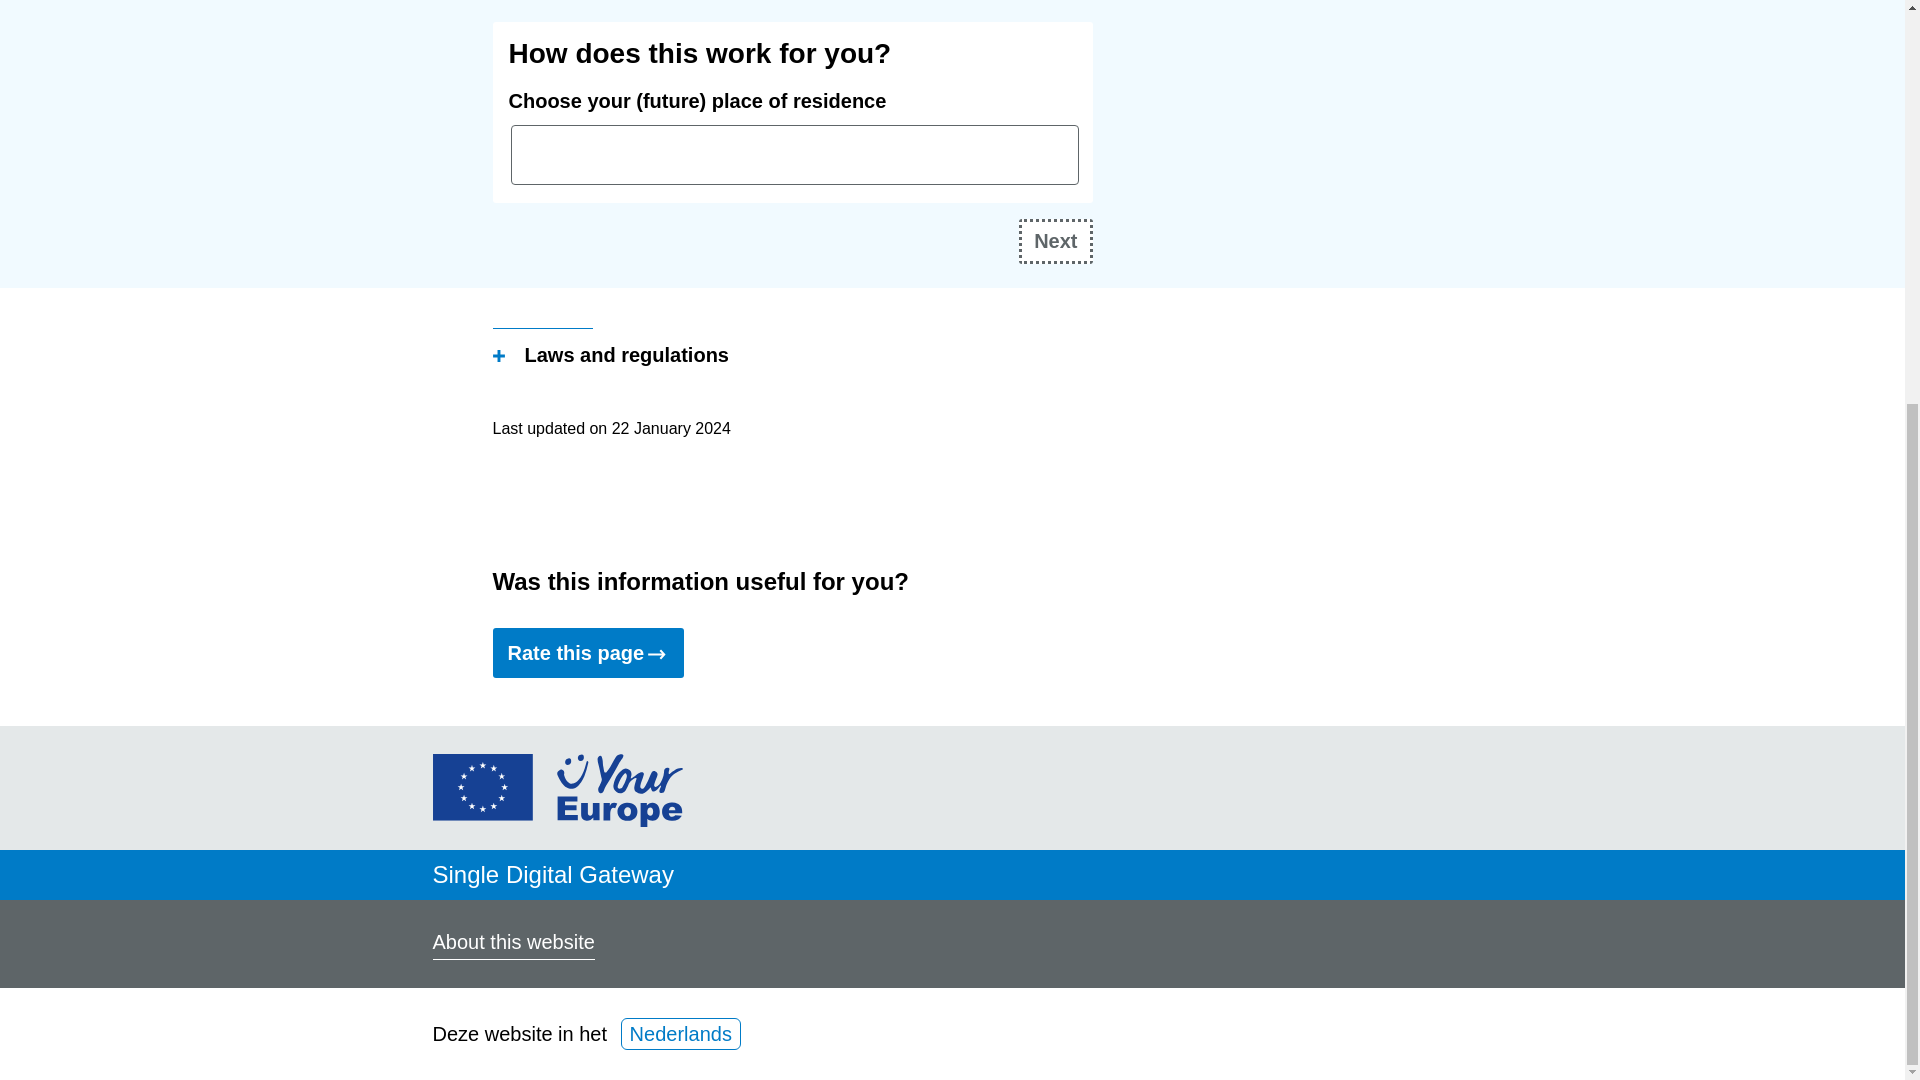  What do you see at coordinates (512, 944) in the screenshot?
I see `About this website` at bounding box center [512, 944].